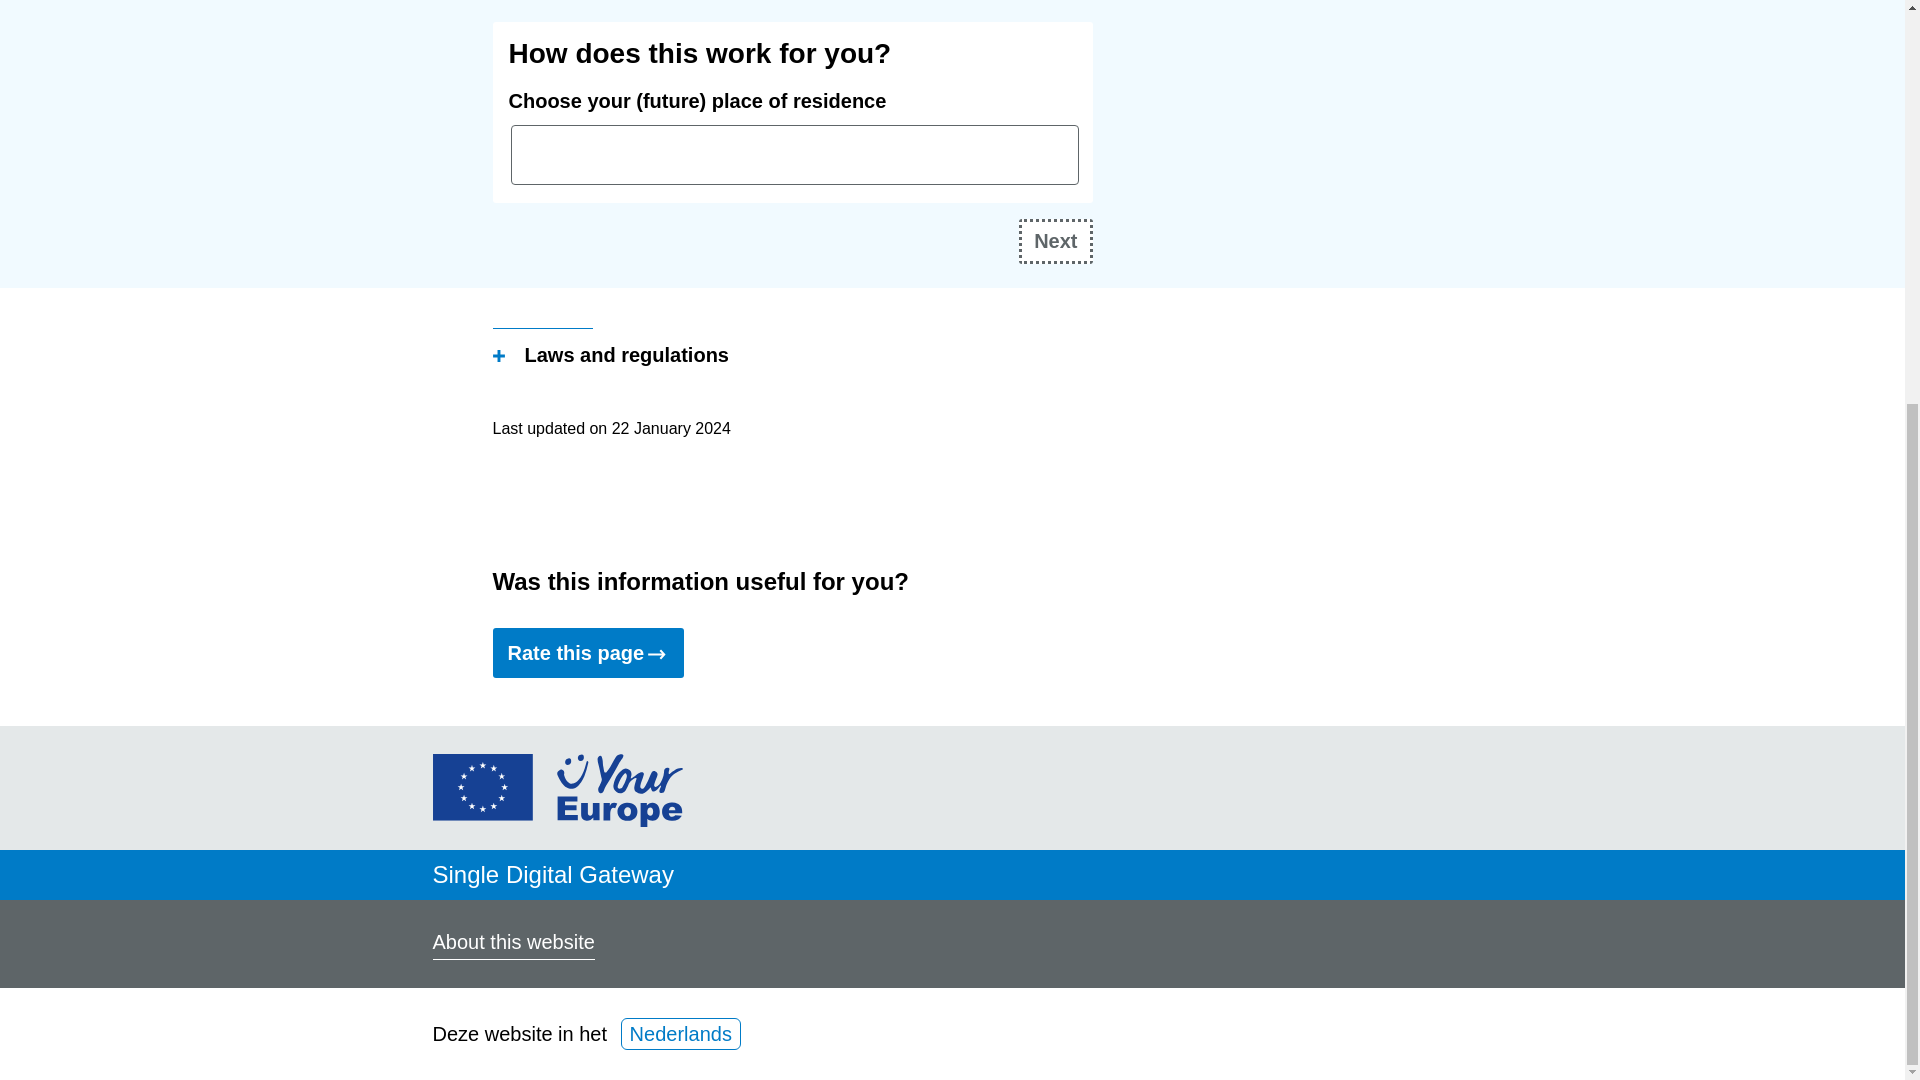  What do you see at coordinates (512, 944) in the screenshot?
I see `About this website` at bounding box center [512, 944].